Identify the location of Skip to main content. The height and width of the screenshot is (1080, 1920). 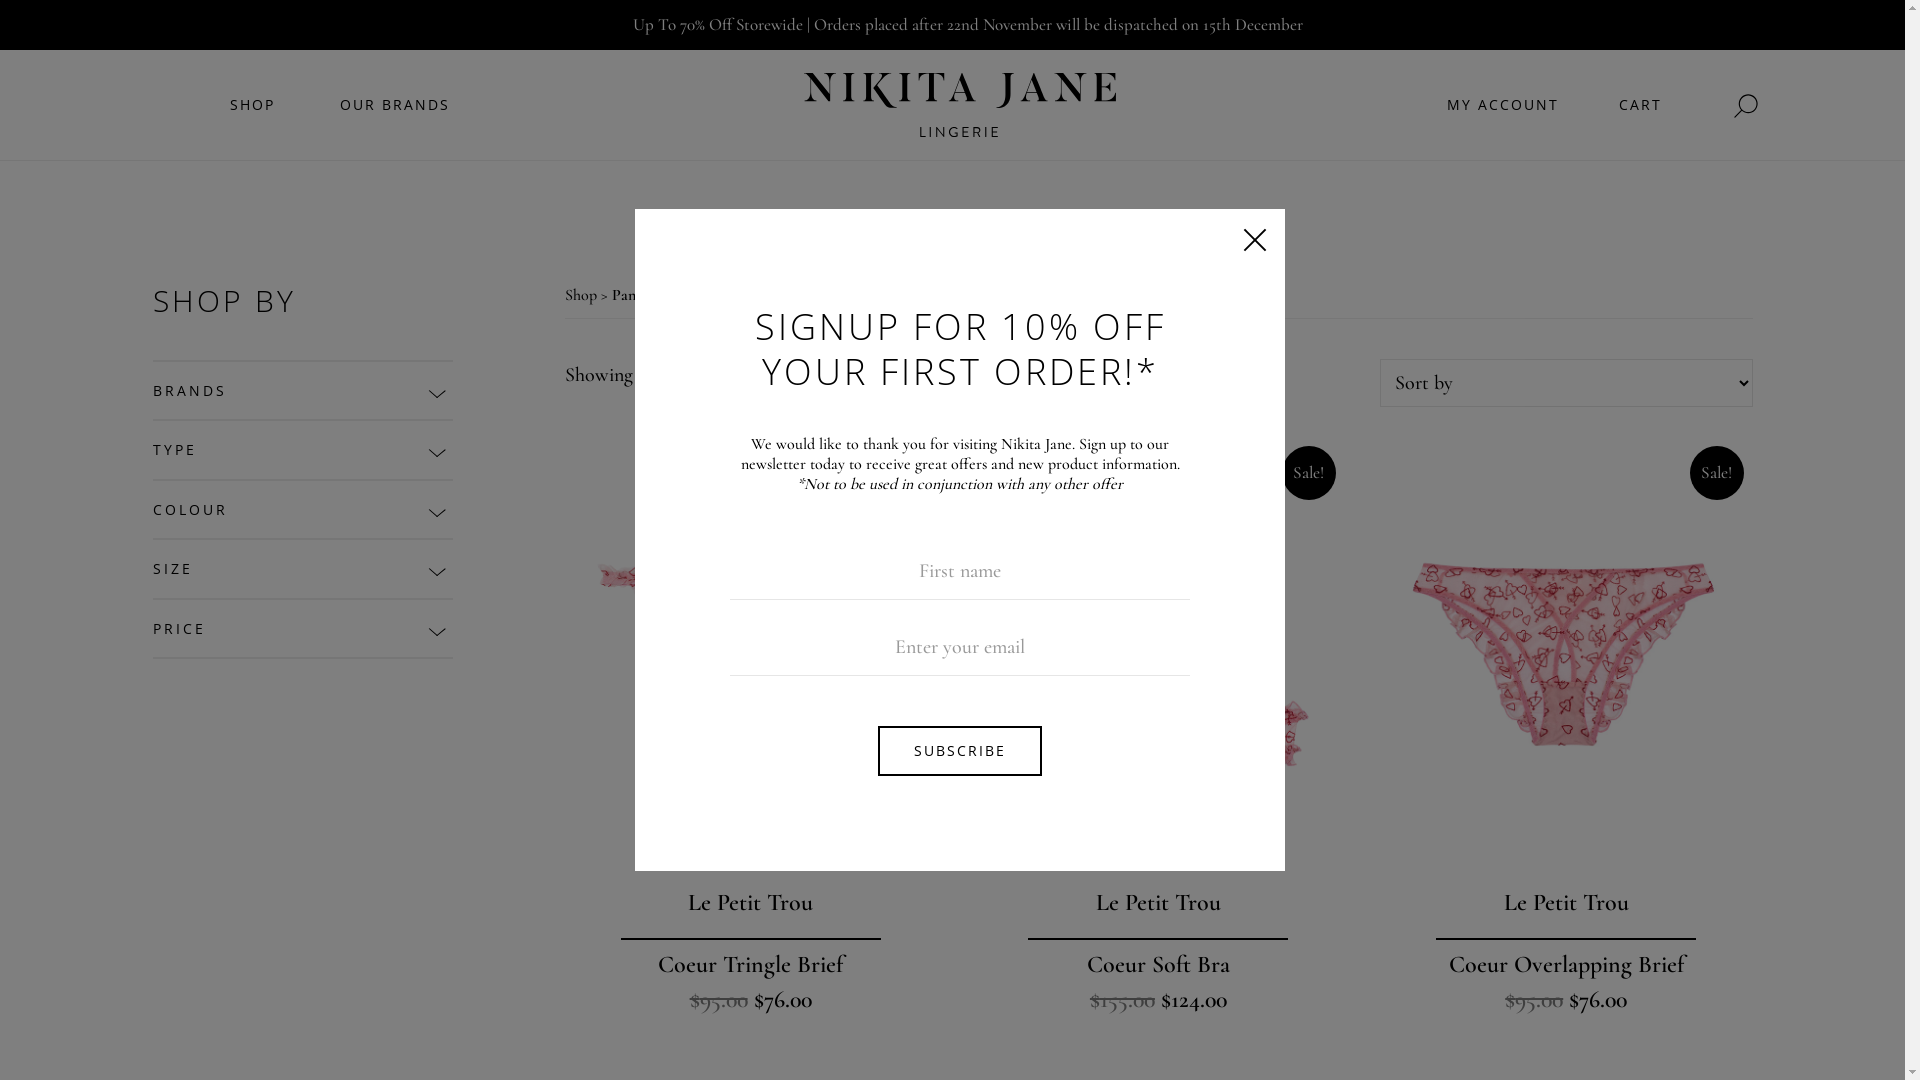
(0, 50).